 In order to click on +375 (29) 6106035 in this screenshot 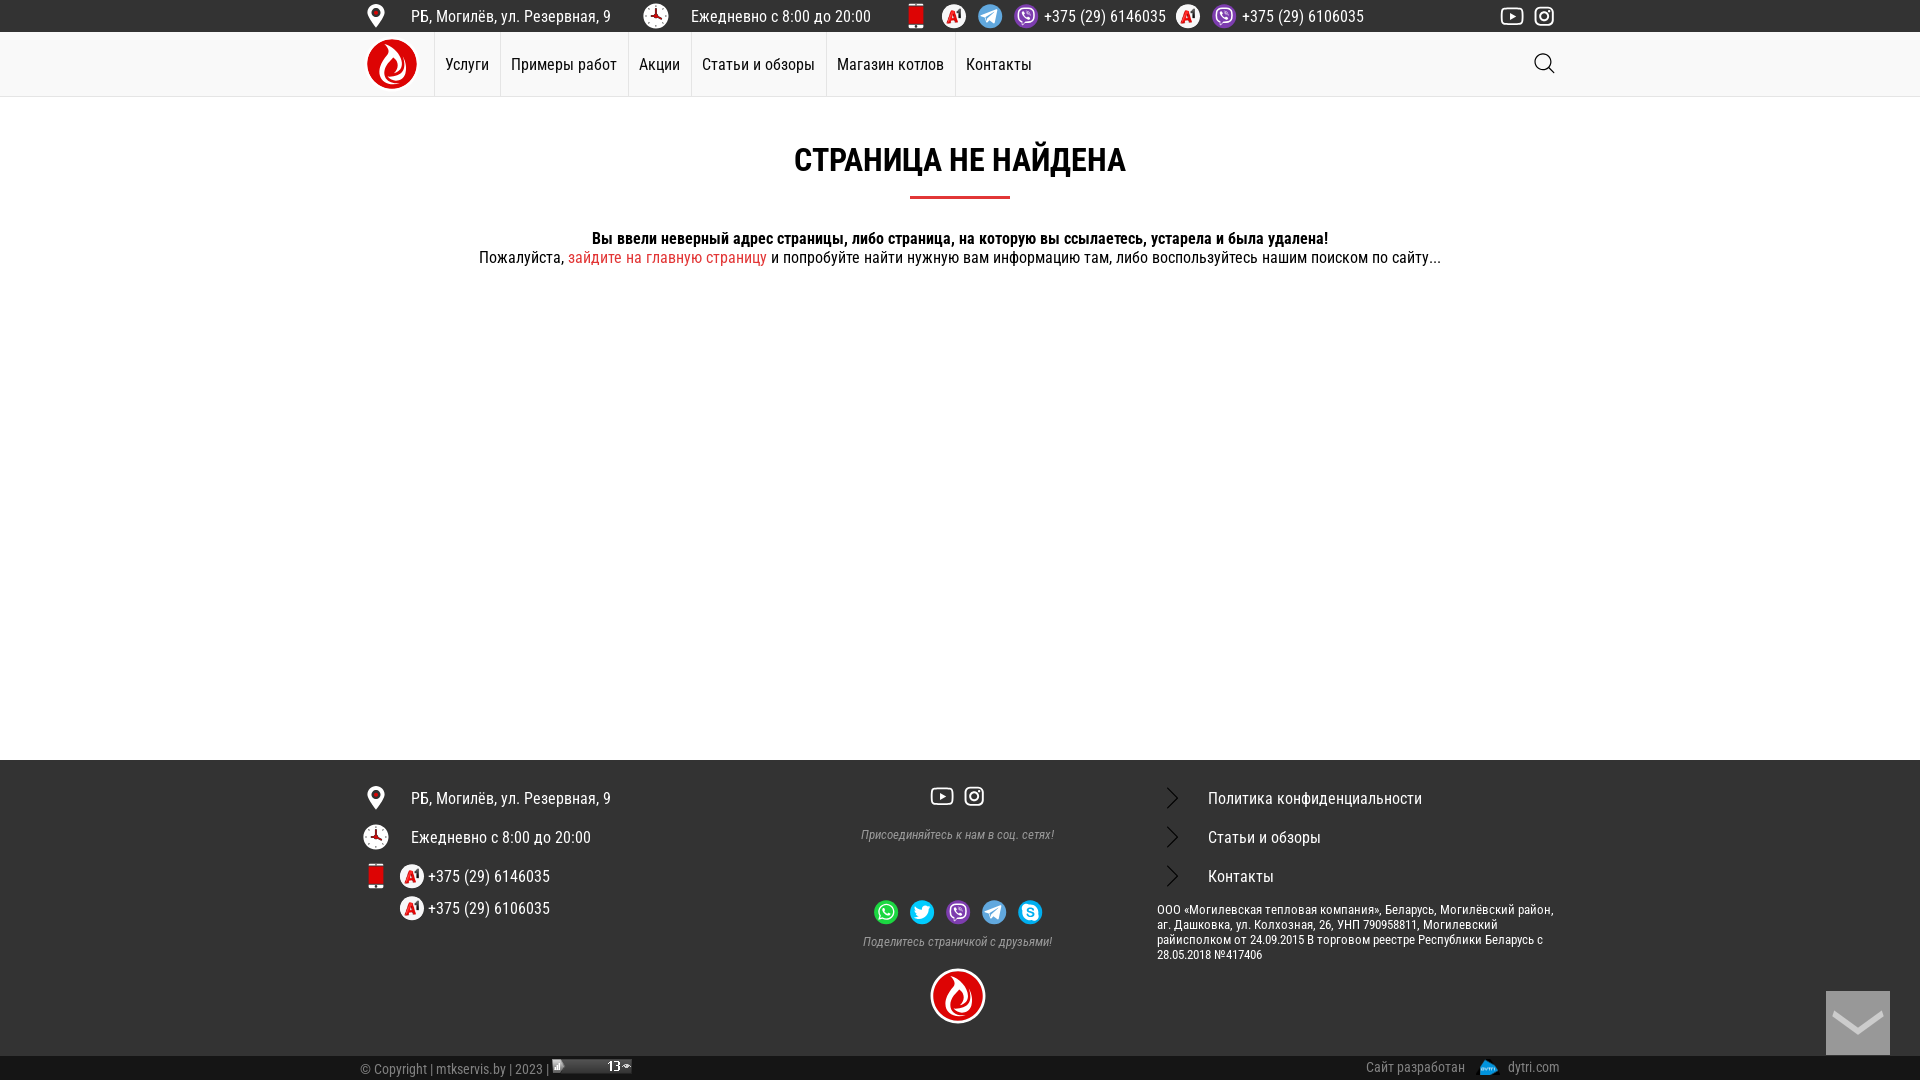, I will do `click(1267, 14)`.